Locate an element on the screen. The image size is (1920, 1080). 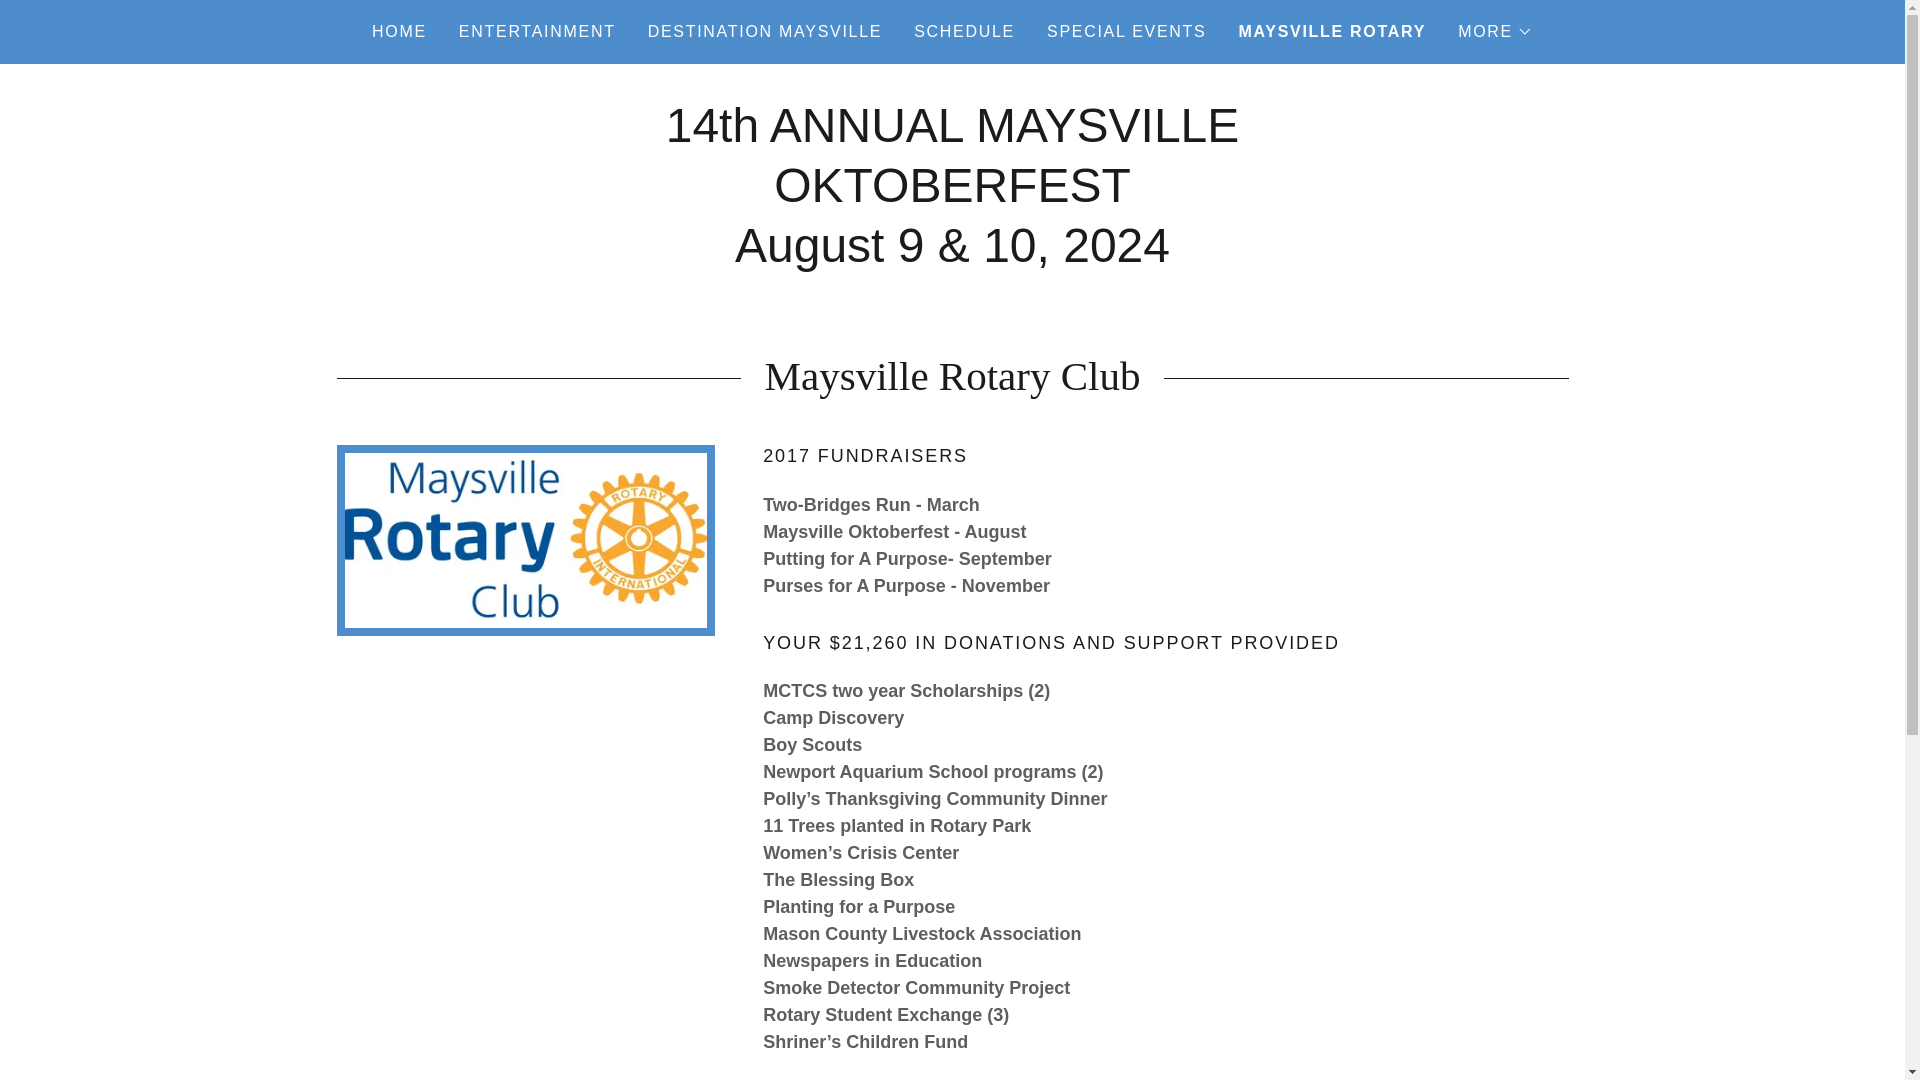
SCHEDULE is located at coordinates (964, 32).